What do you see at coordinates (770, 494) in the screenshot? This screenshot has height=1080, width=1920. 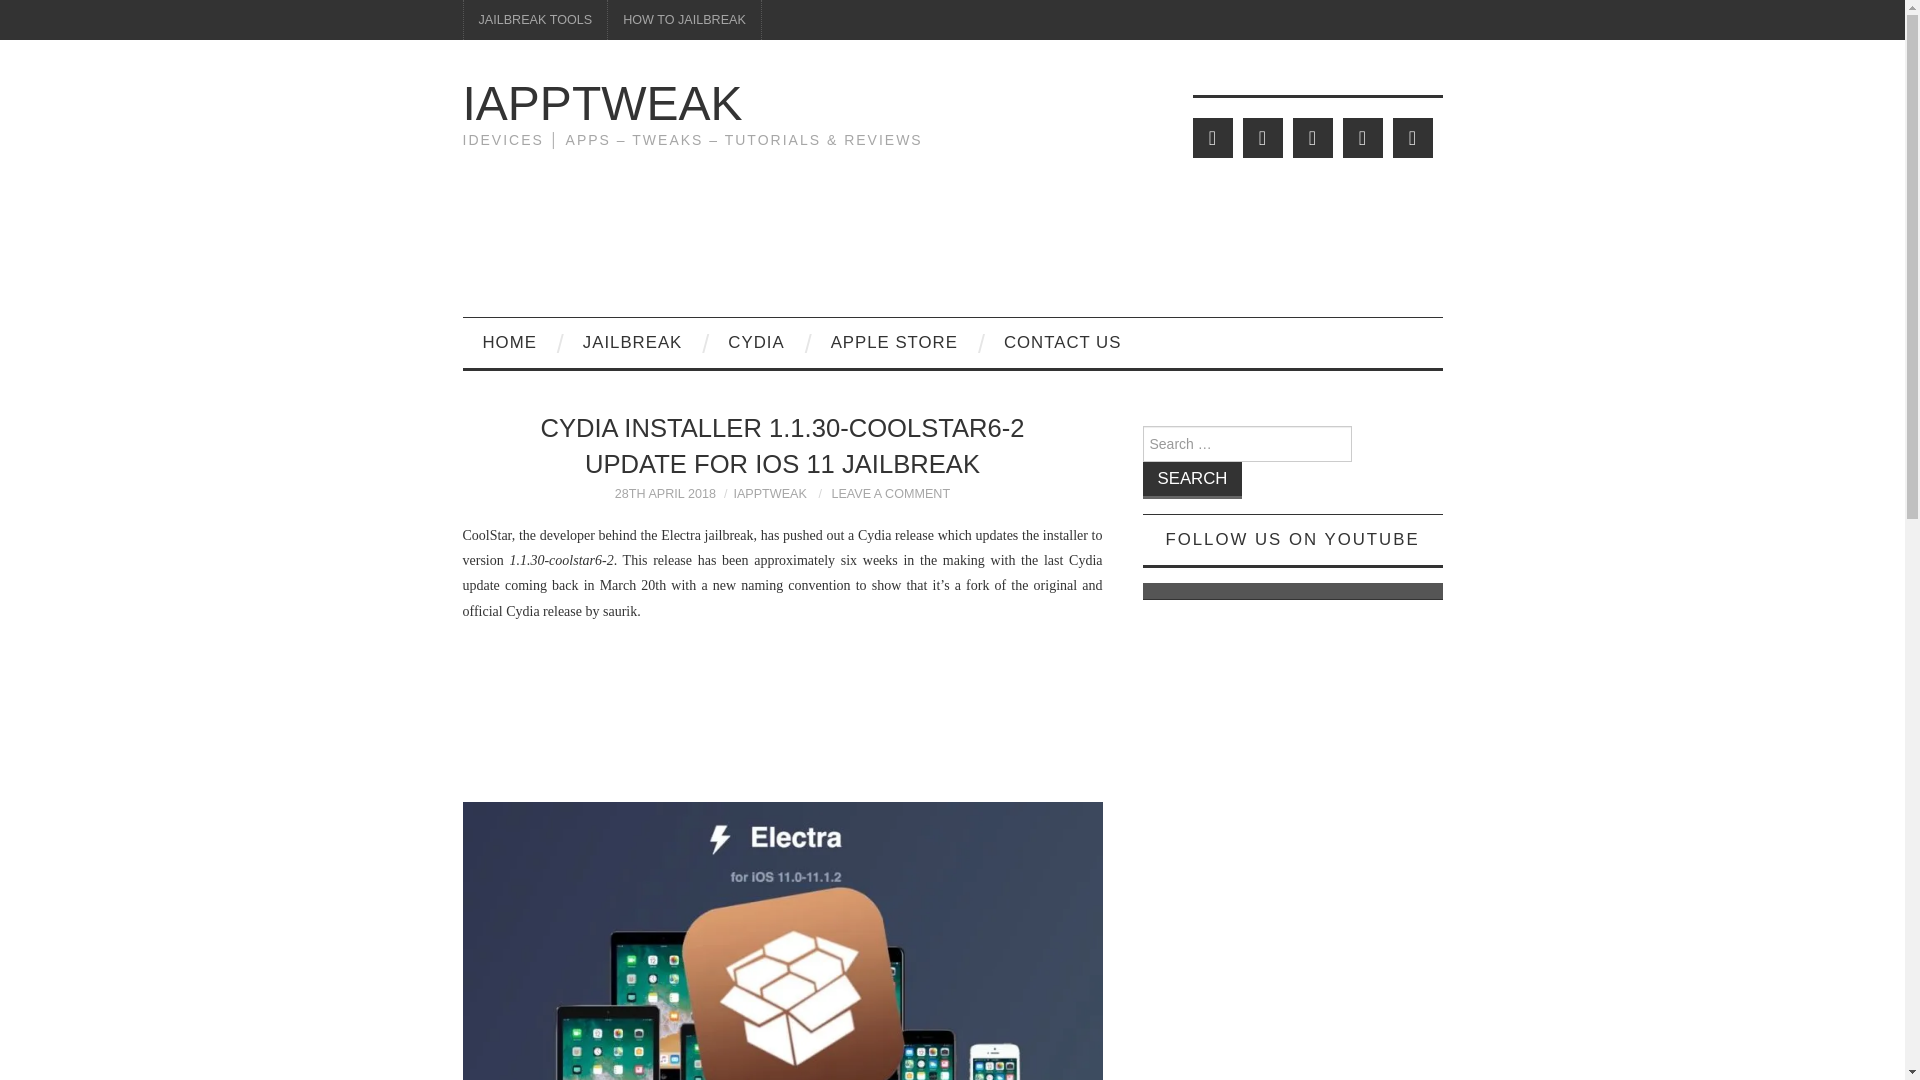 I see `IAPPTWEAK` at bounding box center [770, 494].